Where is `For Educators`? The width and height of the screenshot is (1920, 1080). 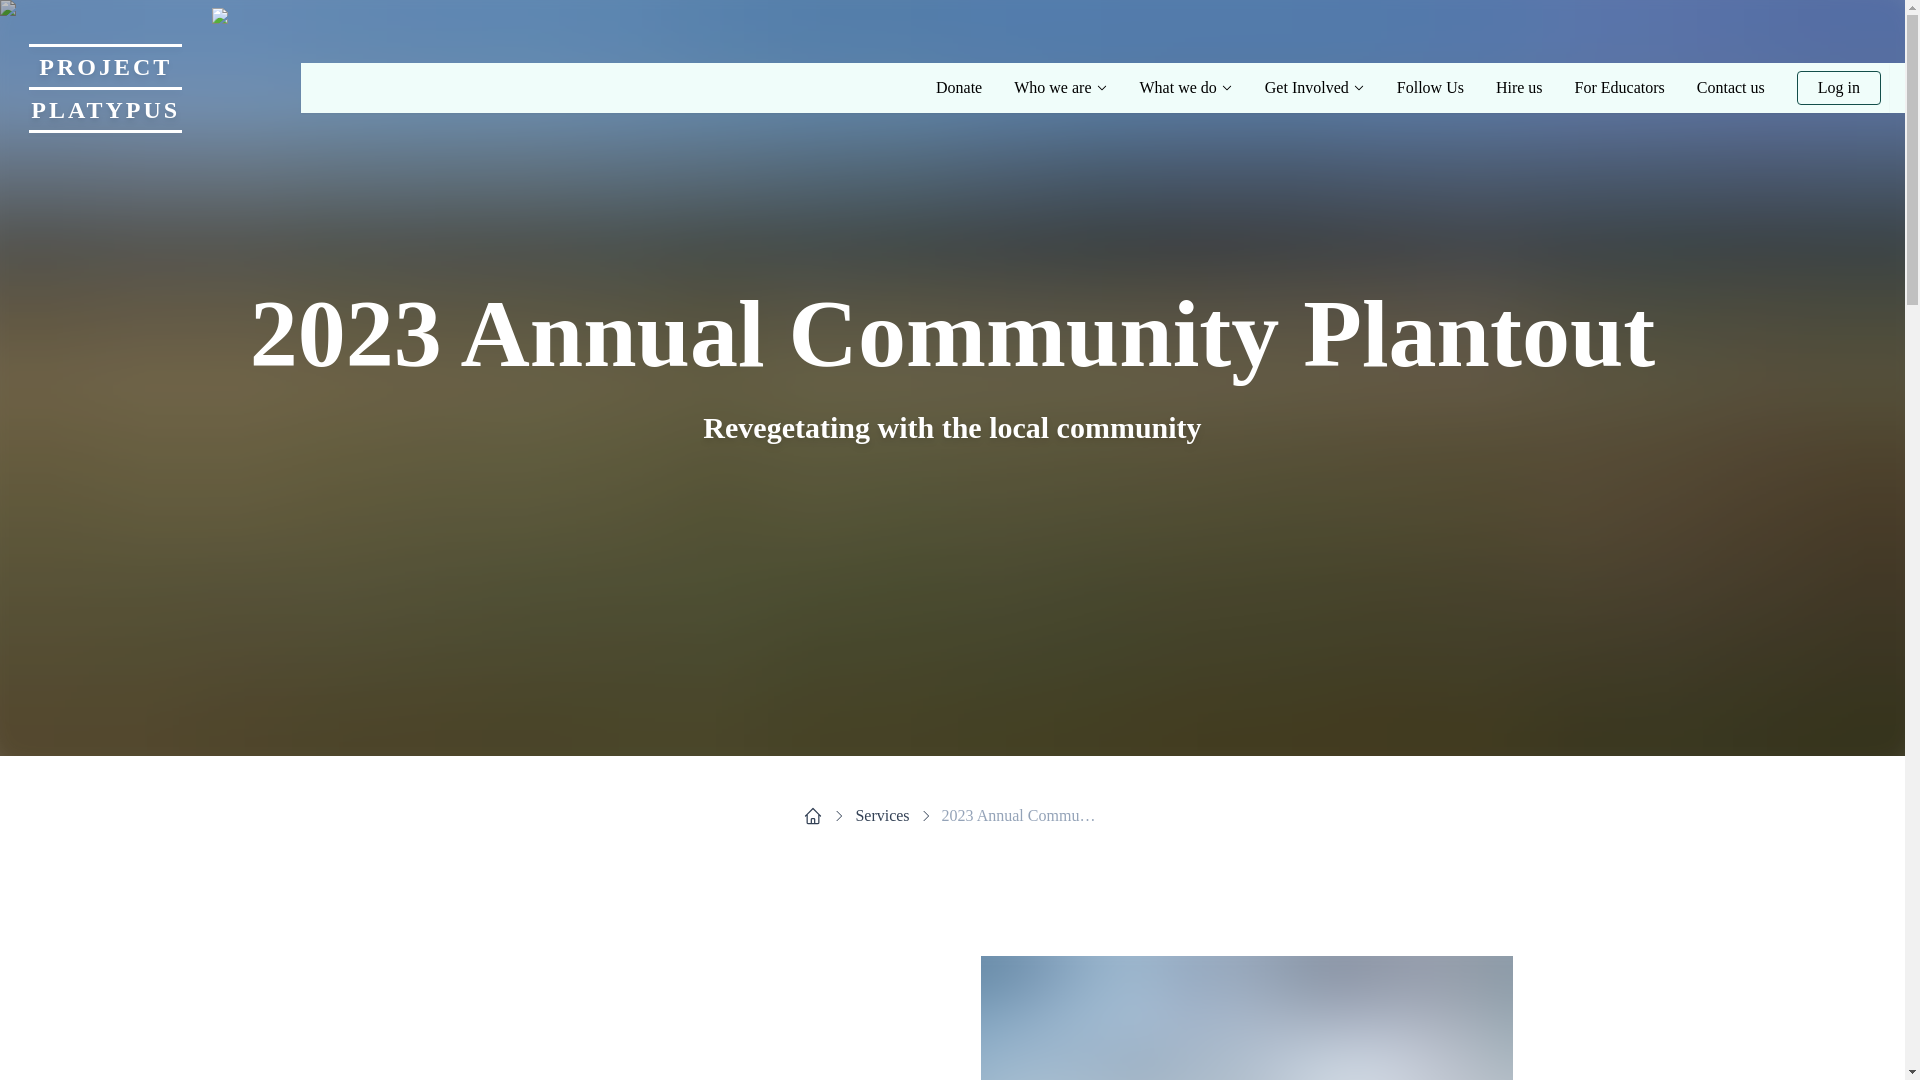
For Educators is located at coordinates (1619, 88).